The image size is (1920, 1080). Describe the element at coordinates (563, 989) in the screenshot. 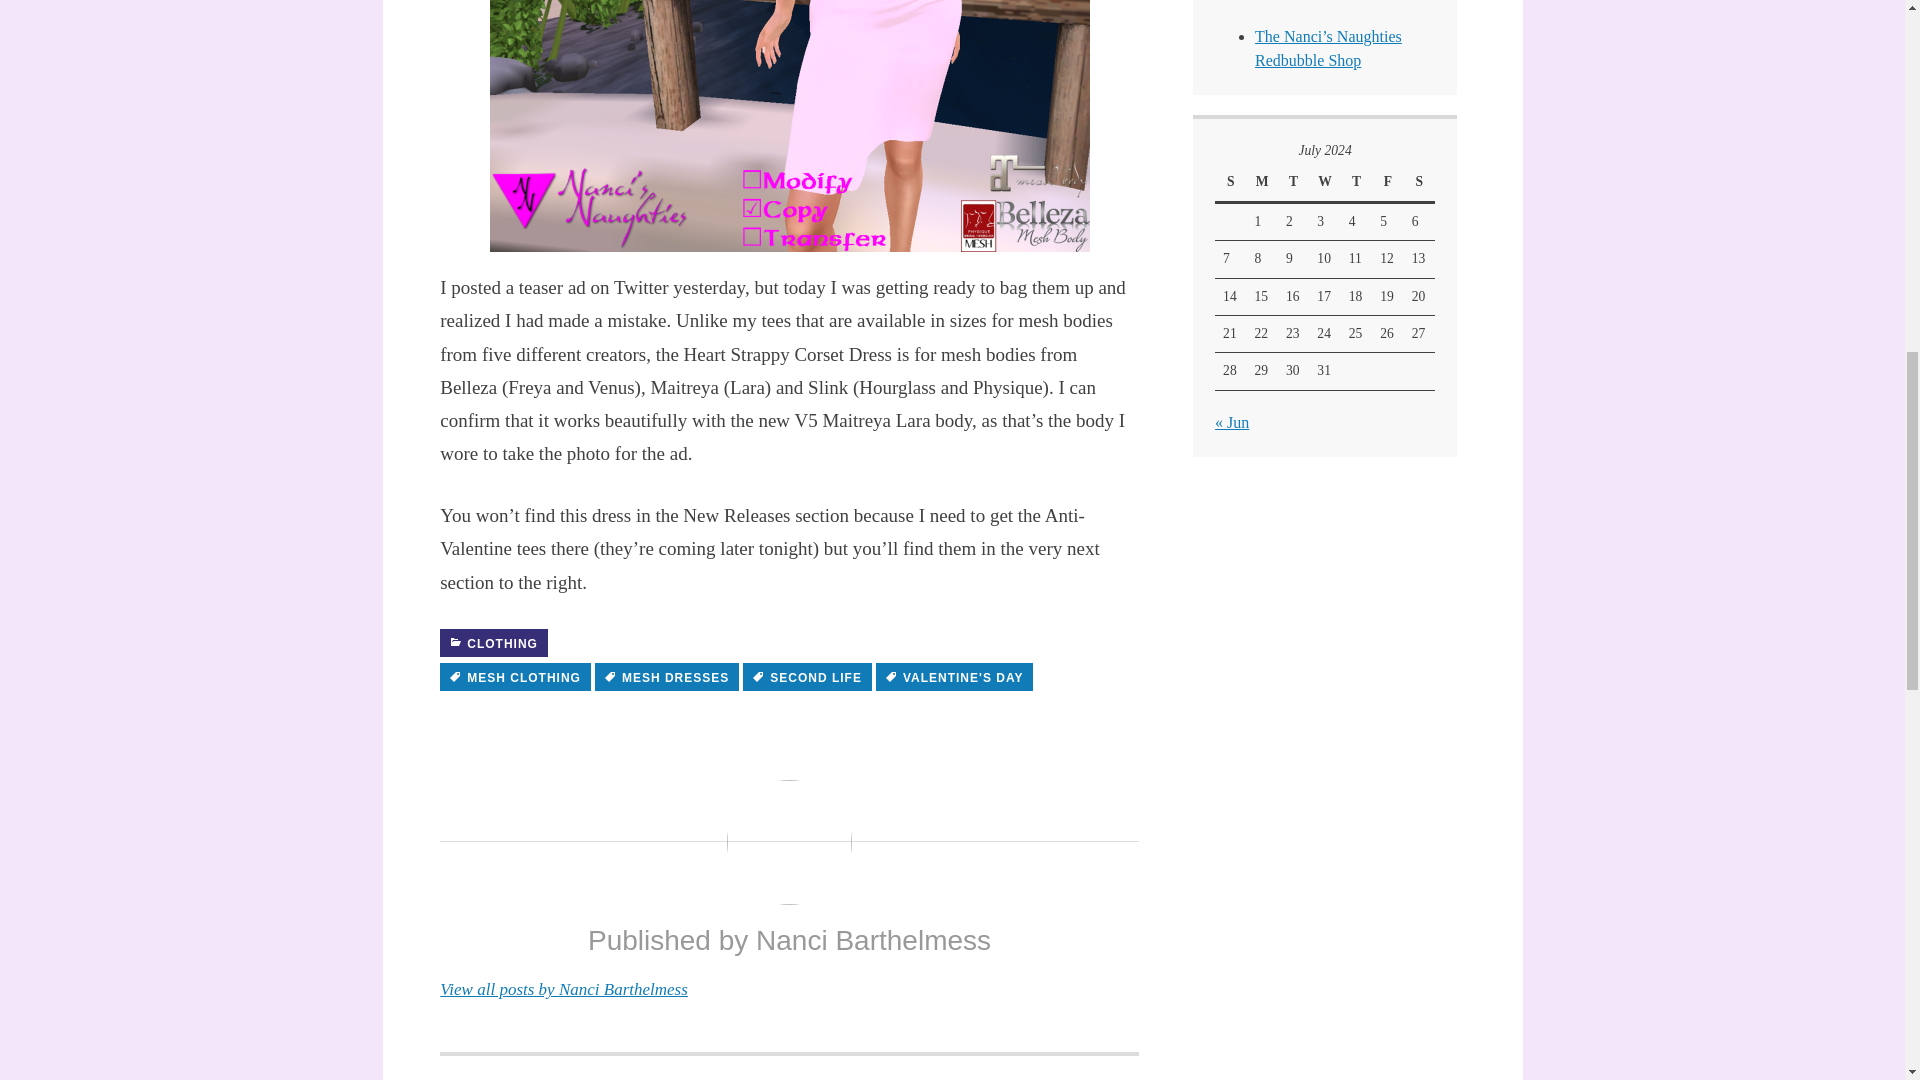

I see `View all posts by Nanci Barthelmess` at that location.